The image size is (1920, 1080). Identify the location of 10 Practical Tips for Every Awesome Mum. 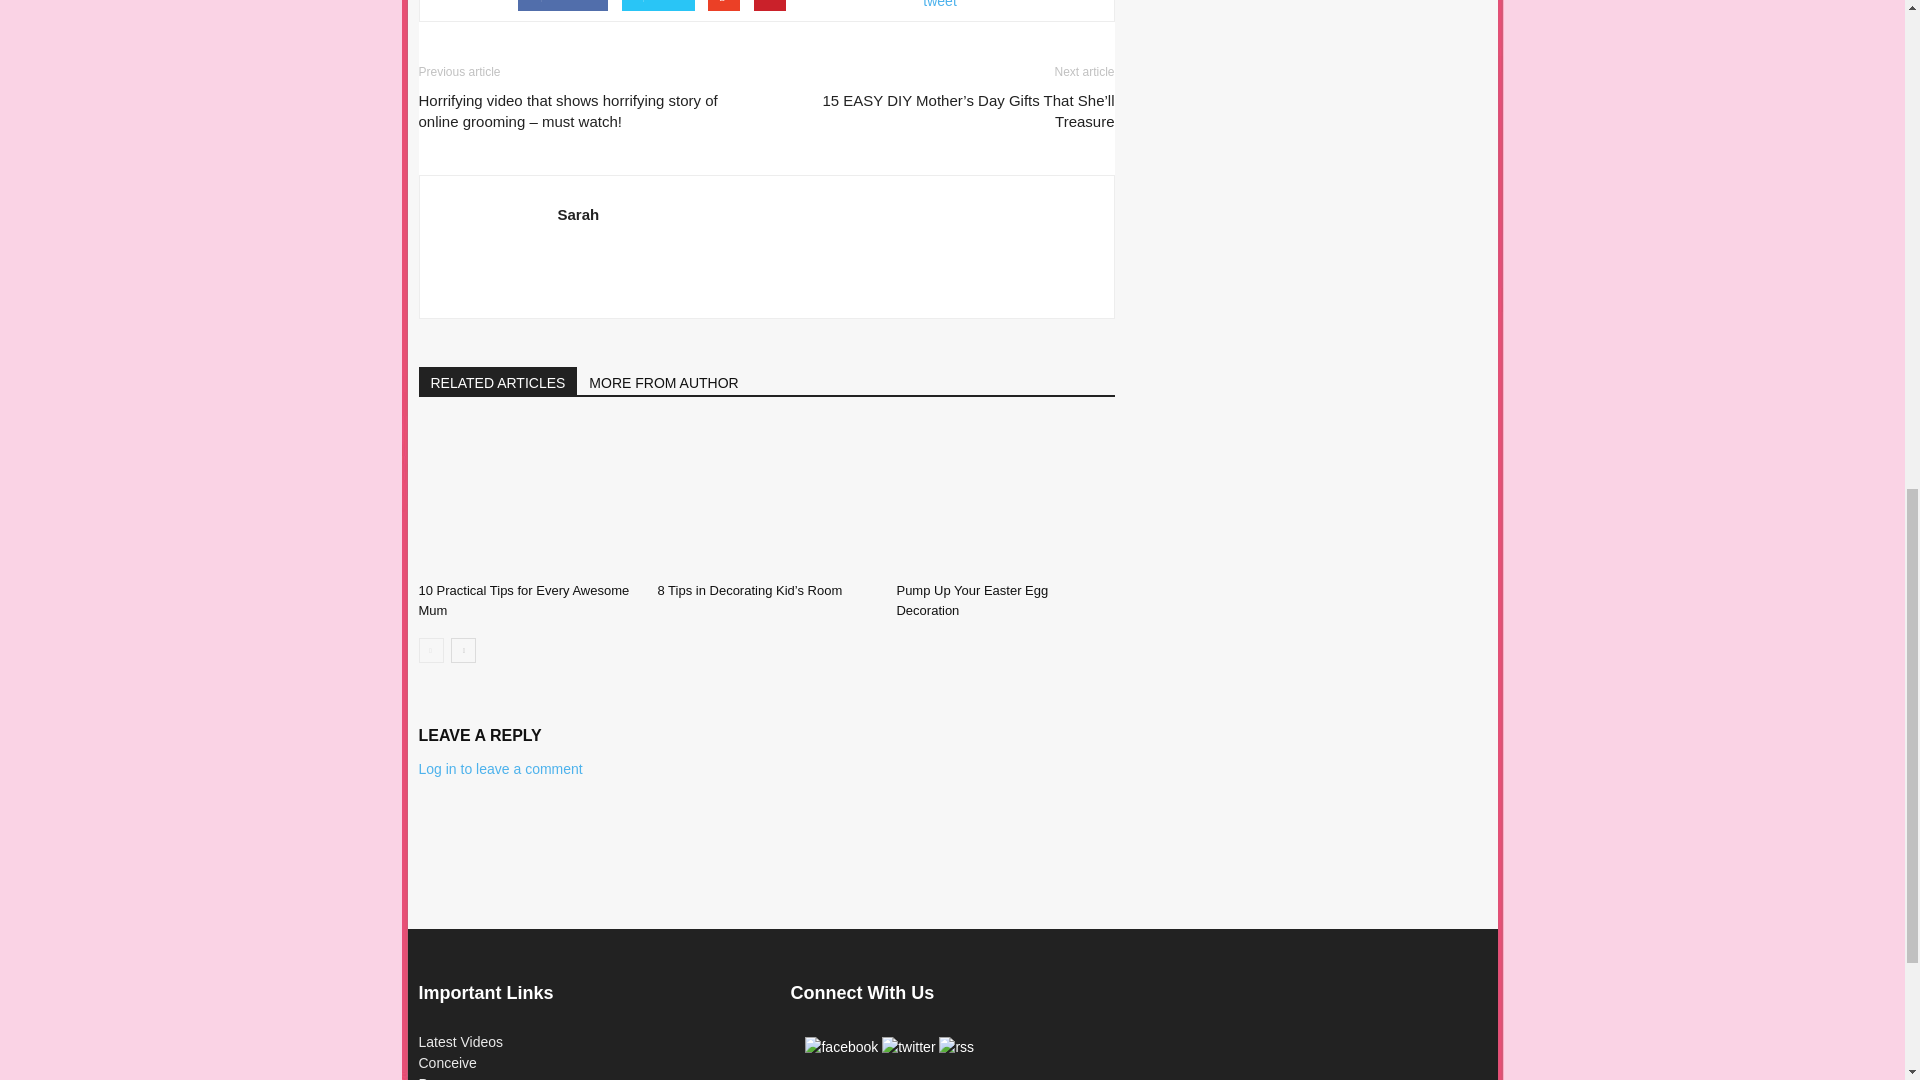
(526, 498).